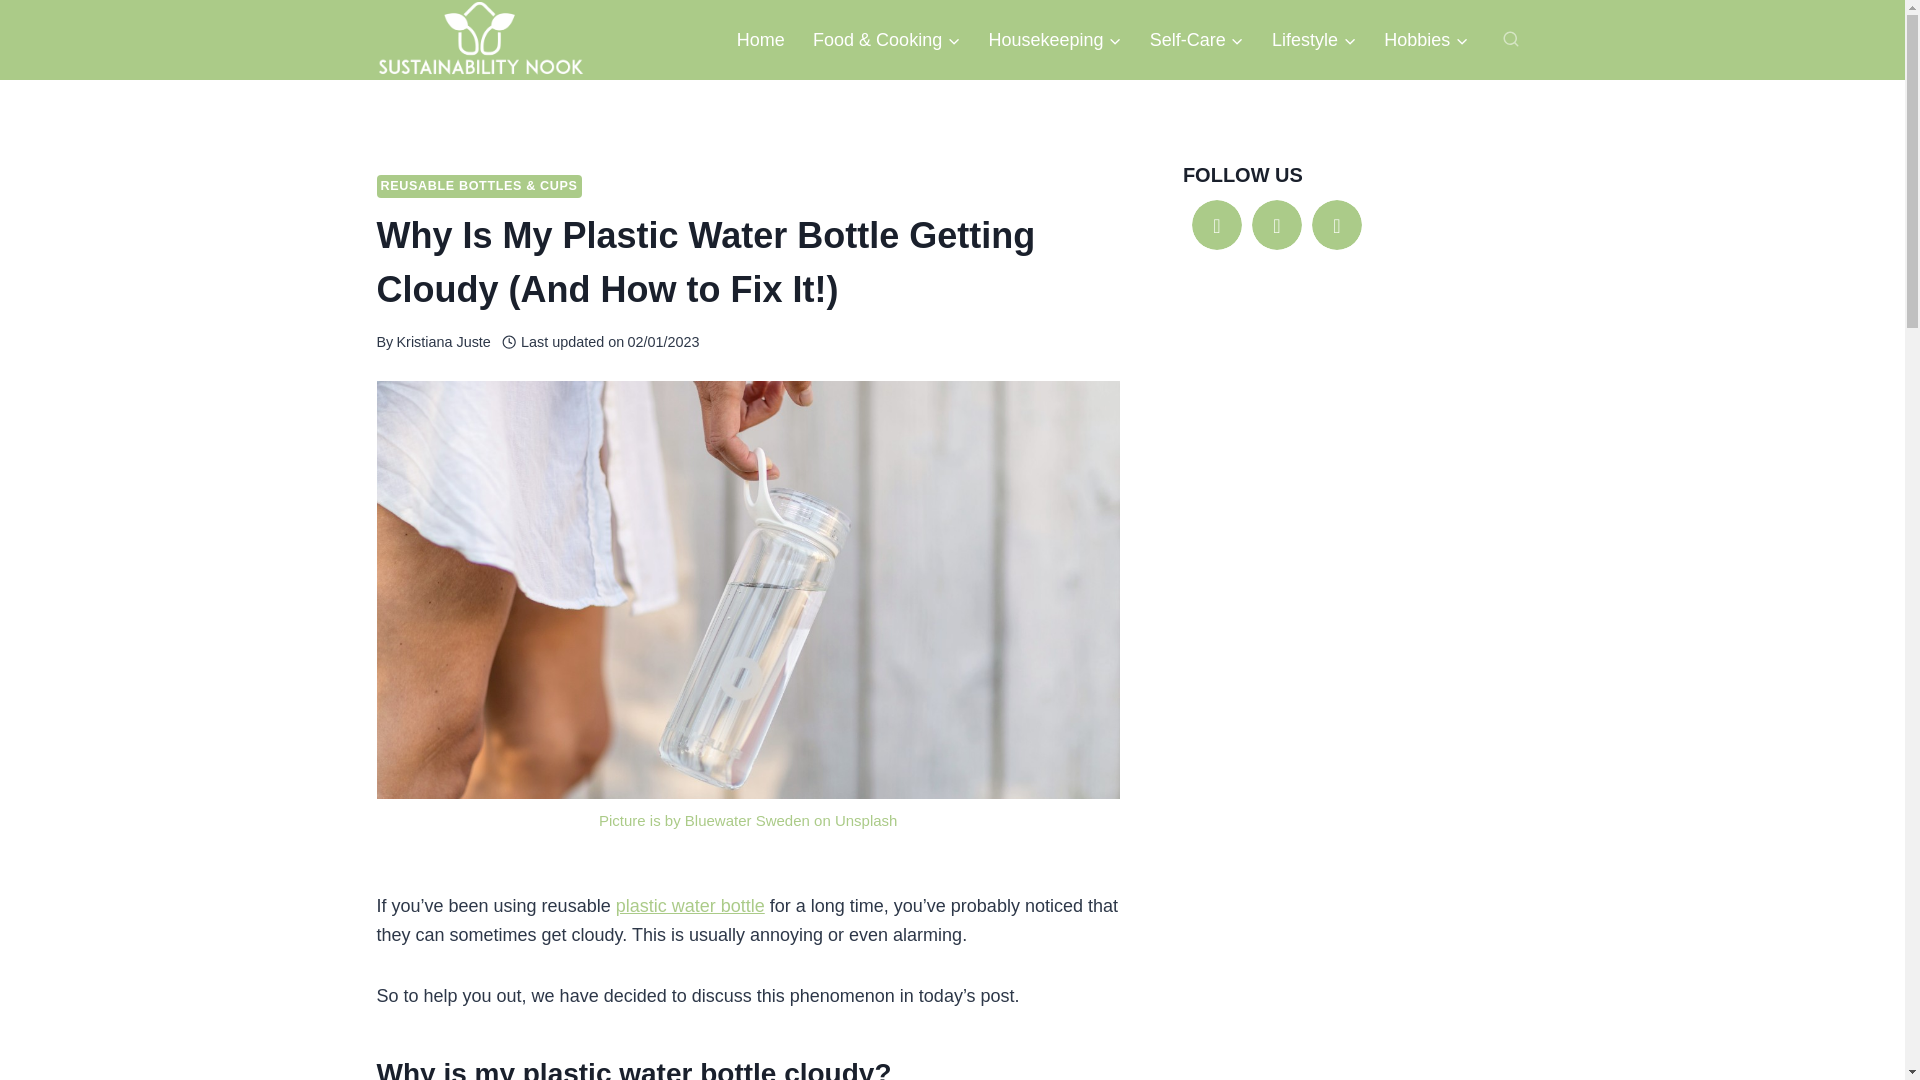  What do you see at coordinates (1054, 40) in the screenshot?
I see `Housekeeping` at bounding box center [1054, 40].